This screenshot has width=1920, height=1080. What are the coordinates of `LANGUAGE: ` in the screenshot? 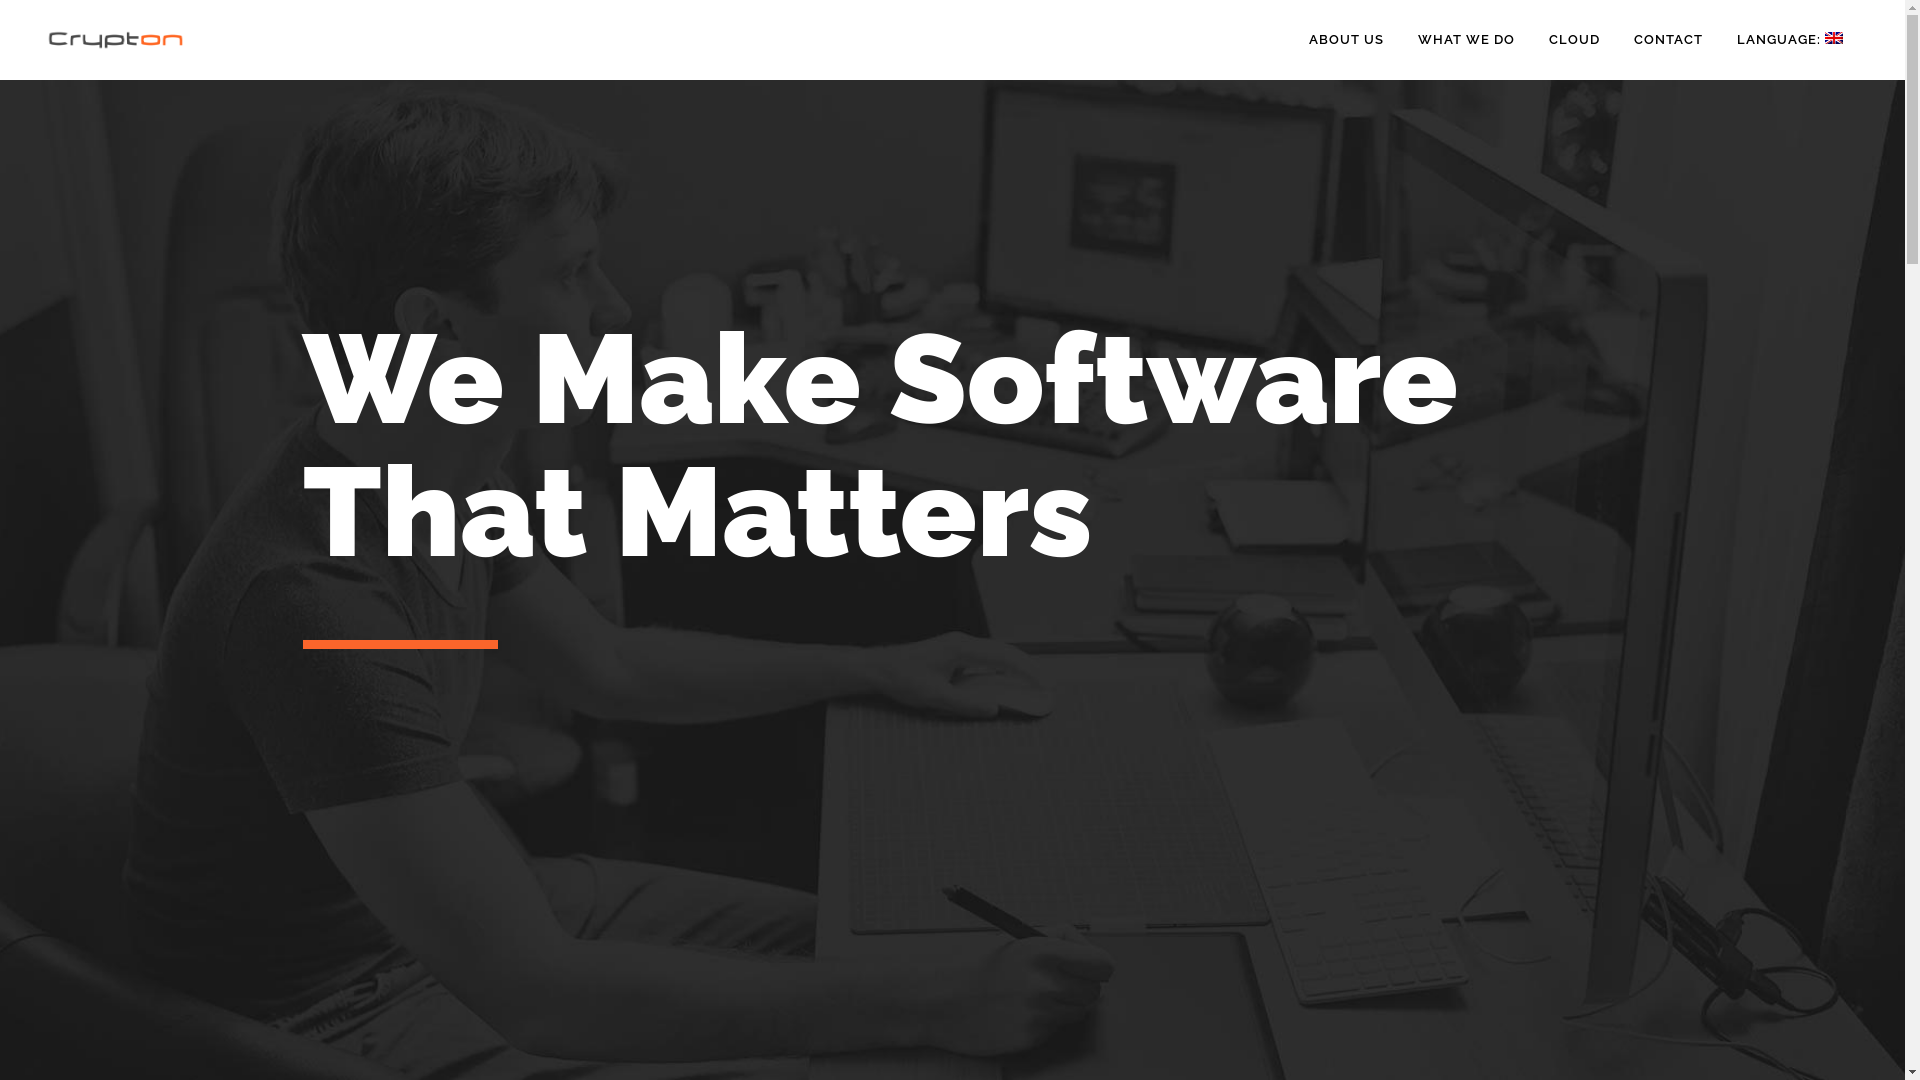 It's located at (1790, 40).